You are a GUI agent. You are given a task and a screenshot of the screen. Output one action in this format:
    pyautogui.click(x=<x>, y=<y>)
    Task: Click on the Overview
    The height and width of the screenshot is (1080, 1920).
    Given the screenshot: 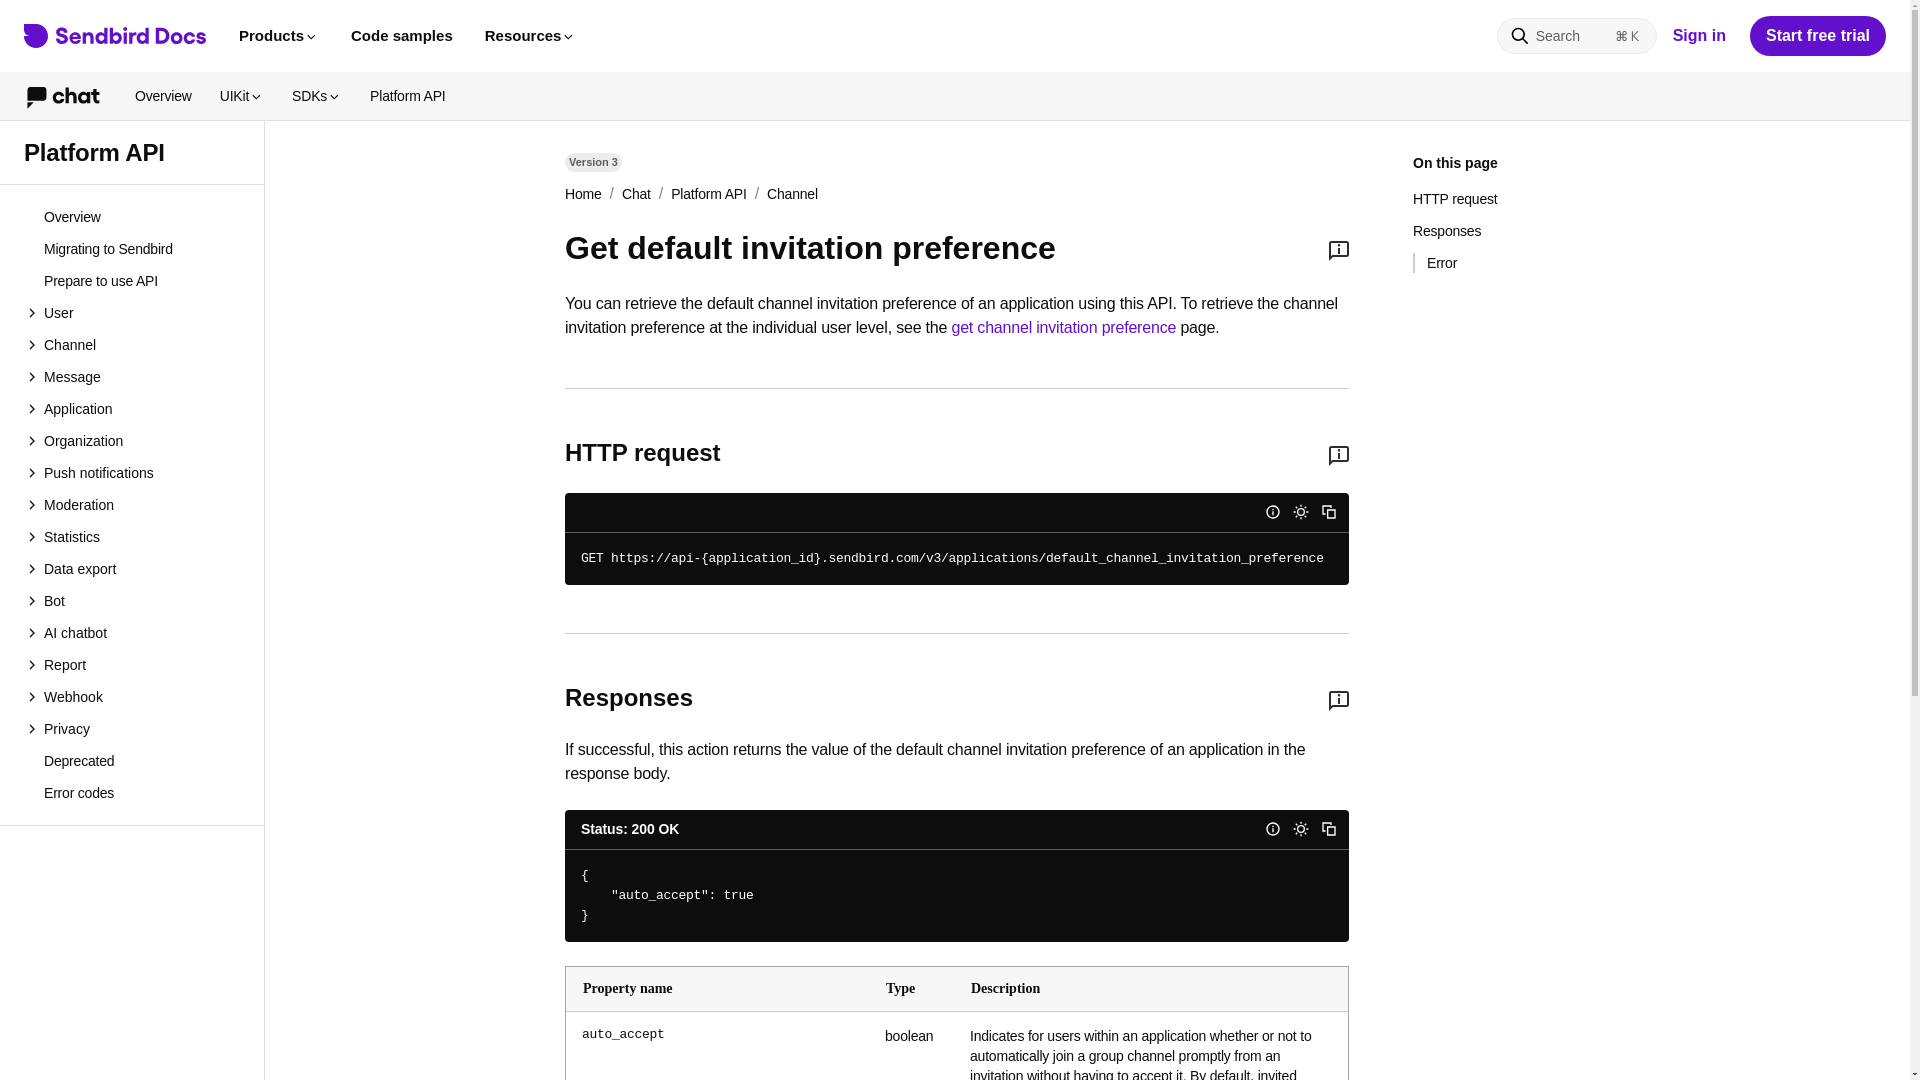 What is the action you would take?
    pyautogui.click(x=162, y=96)
    